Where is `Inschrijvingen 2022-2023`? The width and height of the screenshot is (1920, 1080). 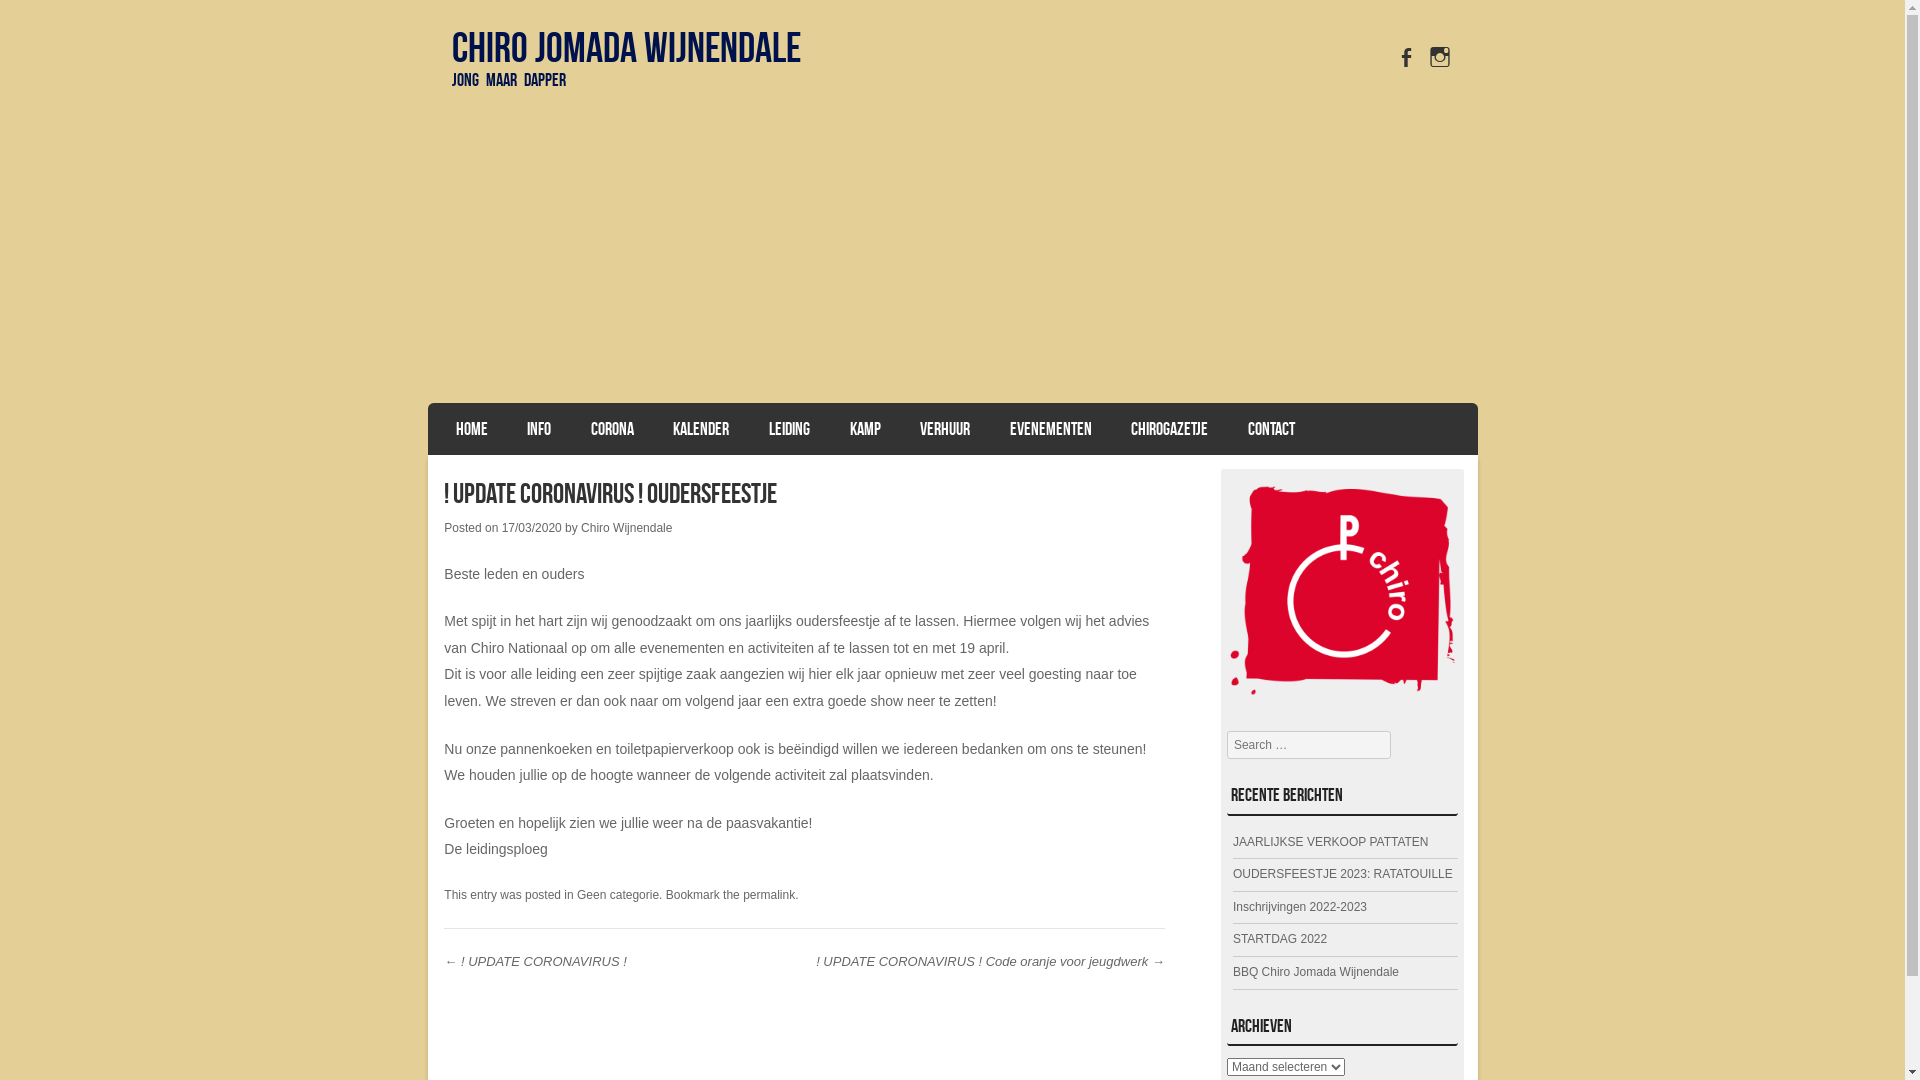
Inschrijvingen 2022-2023 is located at coordinates (1300, 907).